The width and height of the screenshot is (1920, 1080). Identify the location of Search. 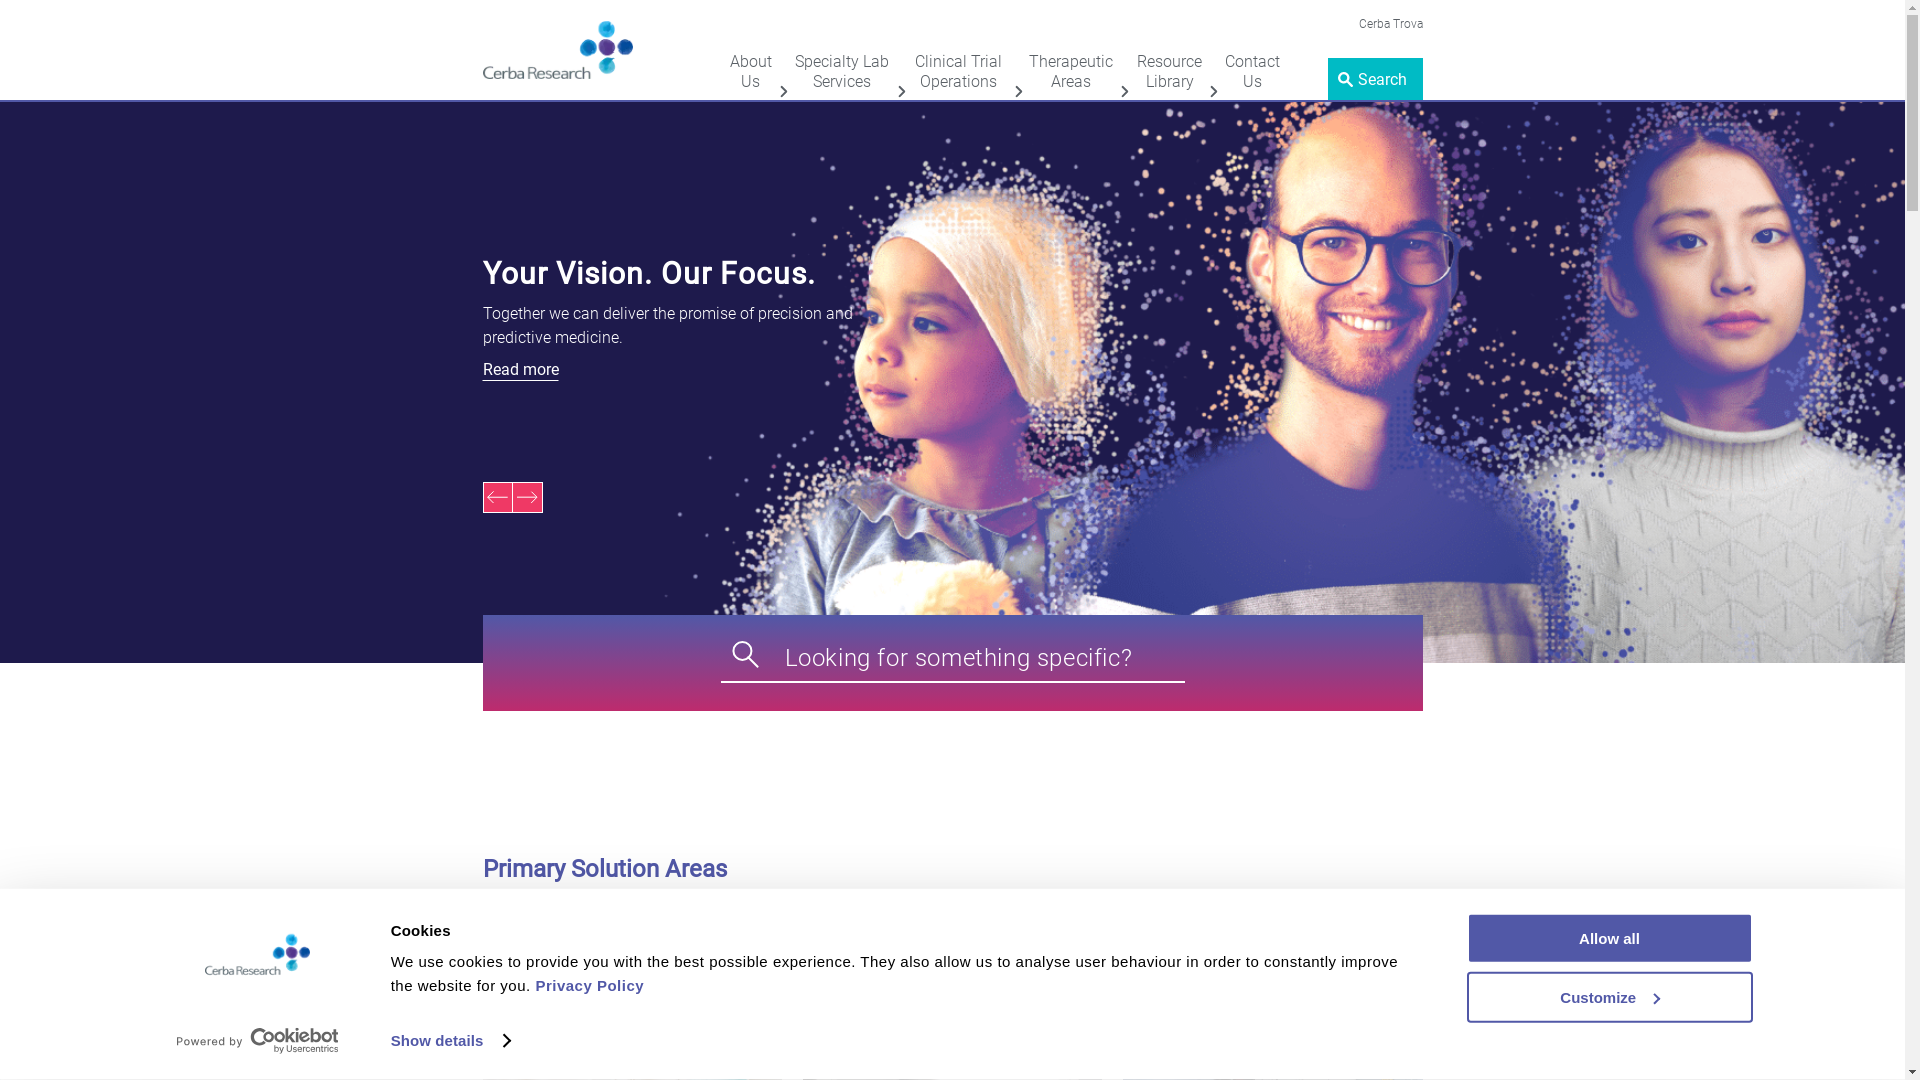
(1375, 79).